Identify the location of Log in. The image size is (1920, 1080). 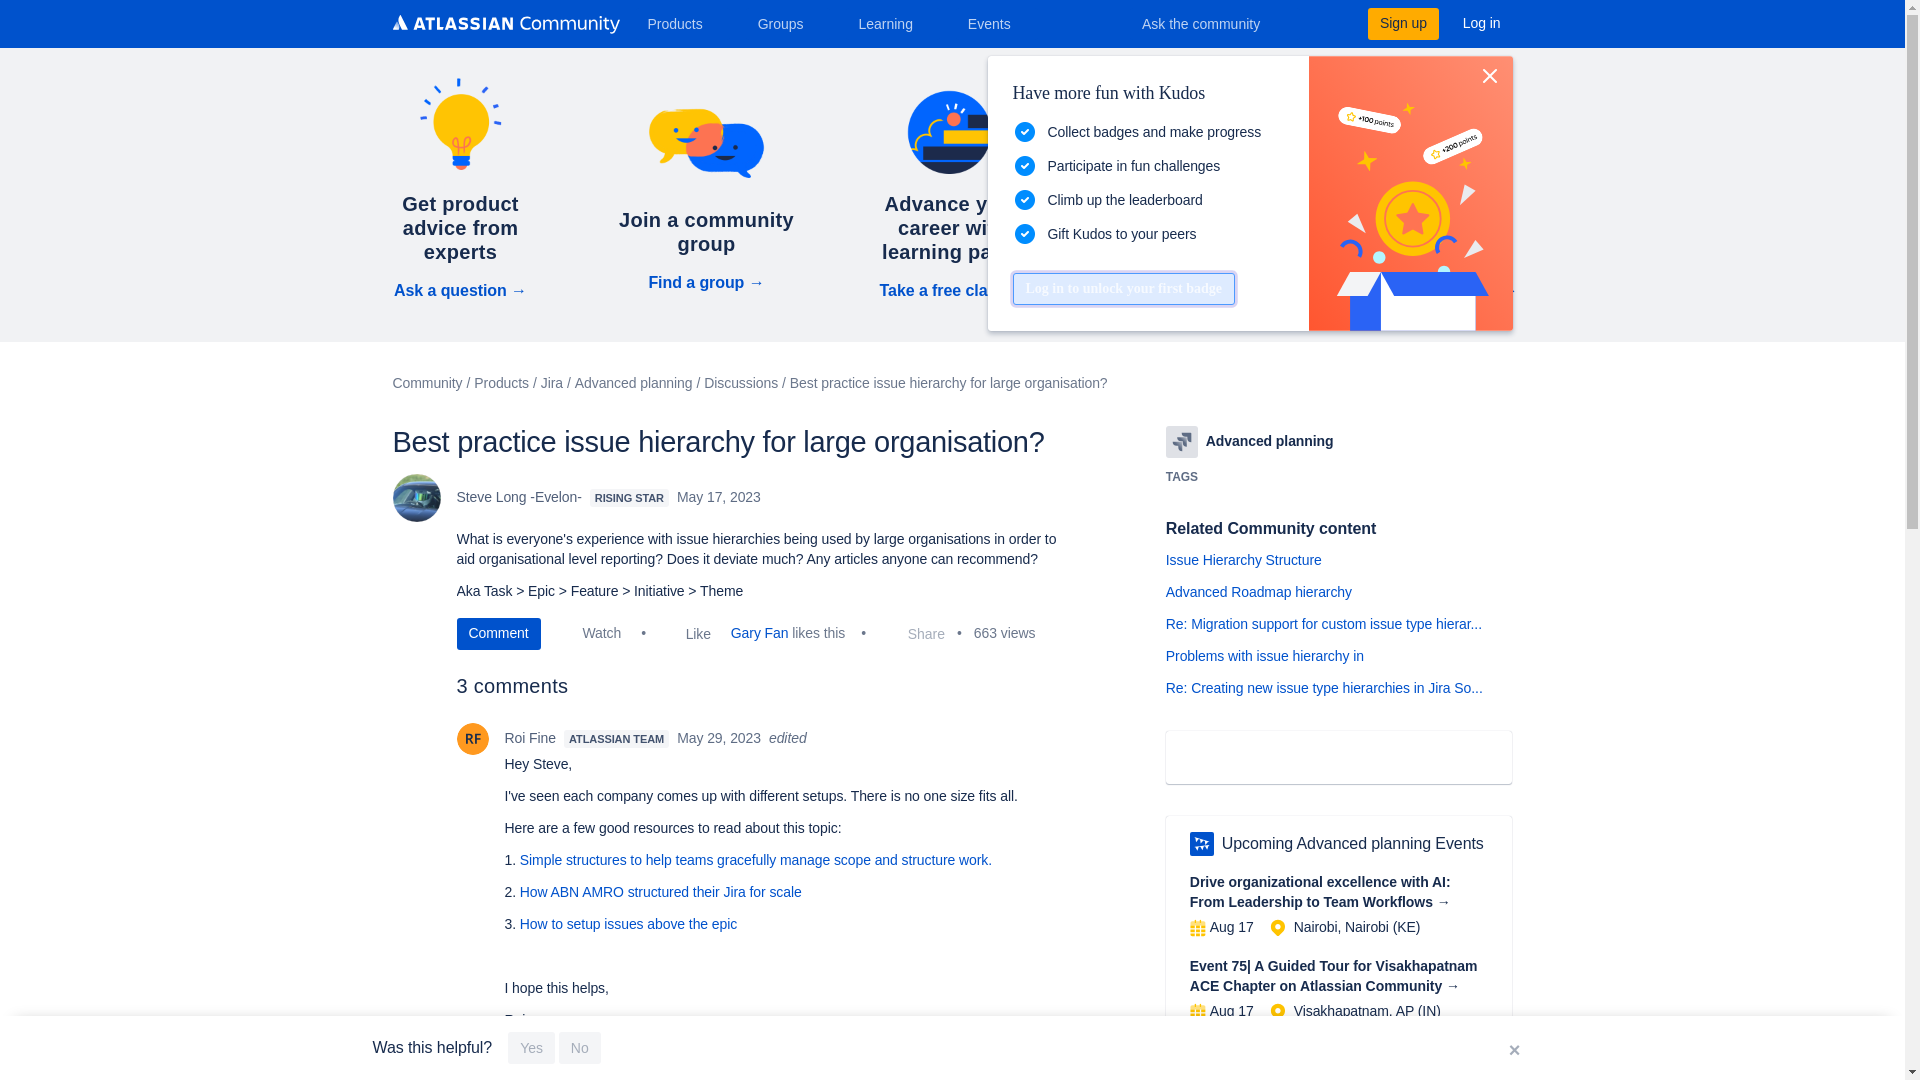
(1482, 23).